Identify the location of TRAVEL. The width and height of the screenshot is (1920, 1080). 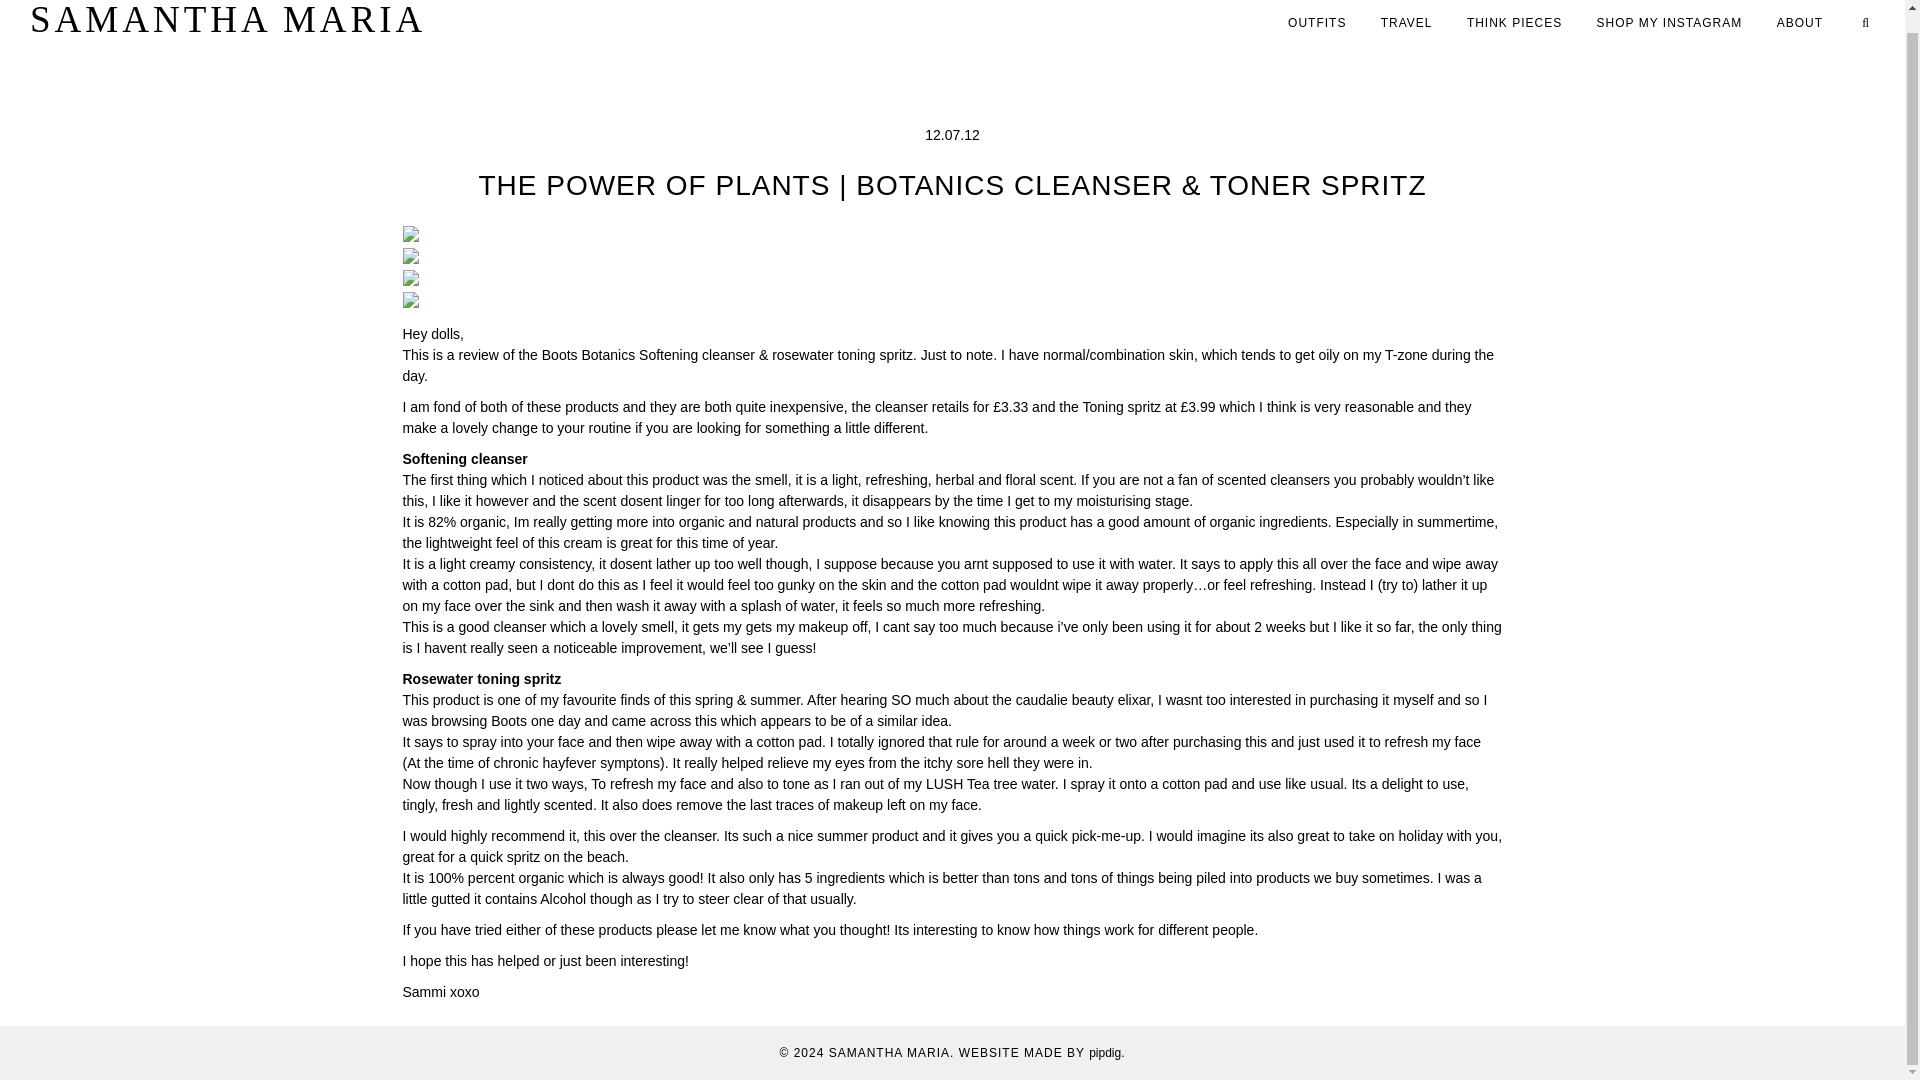
(1406, 23).